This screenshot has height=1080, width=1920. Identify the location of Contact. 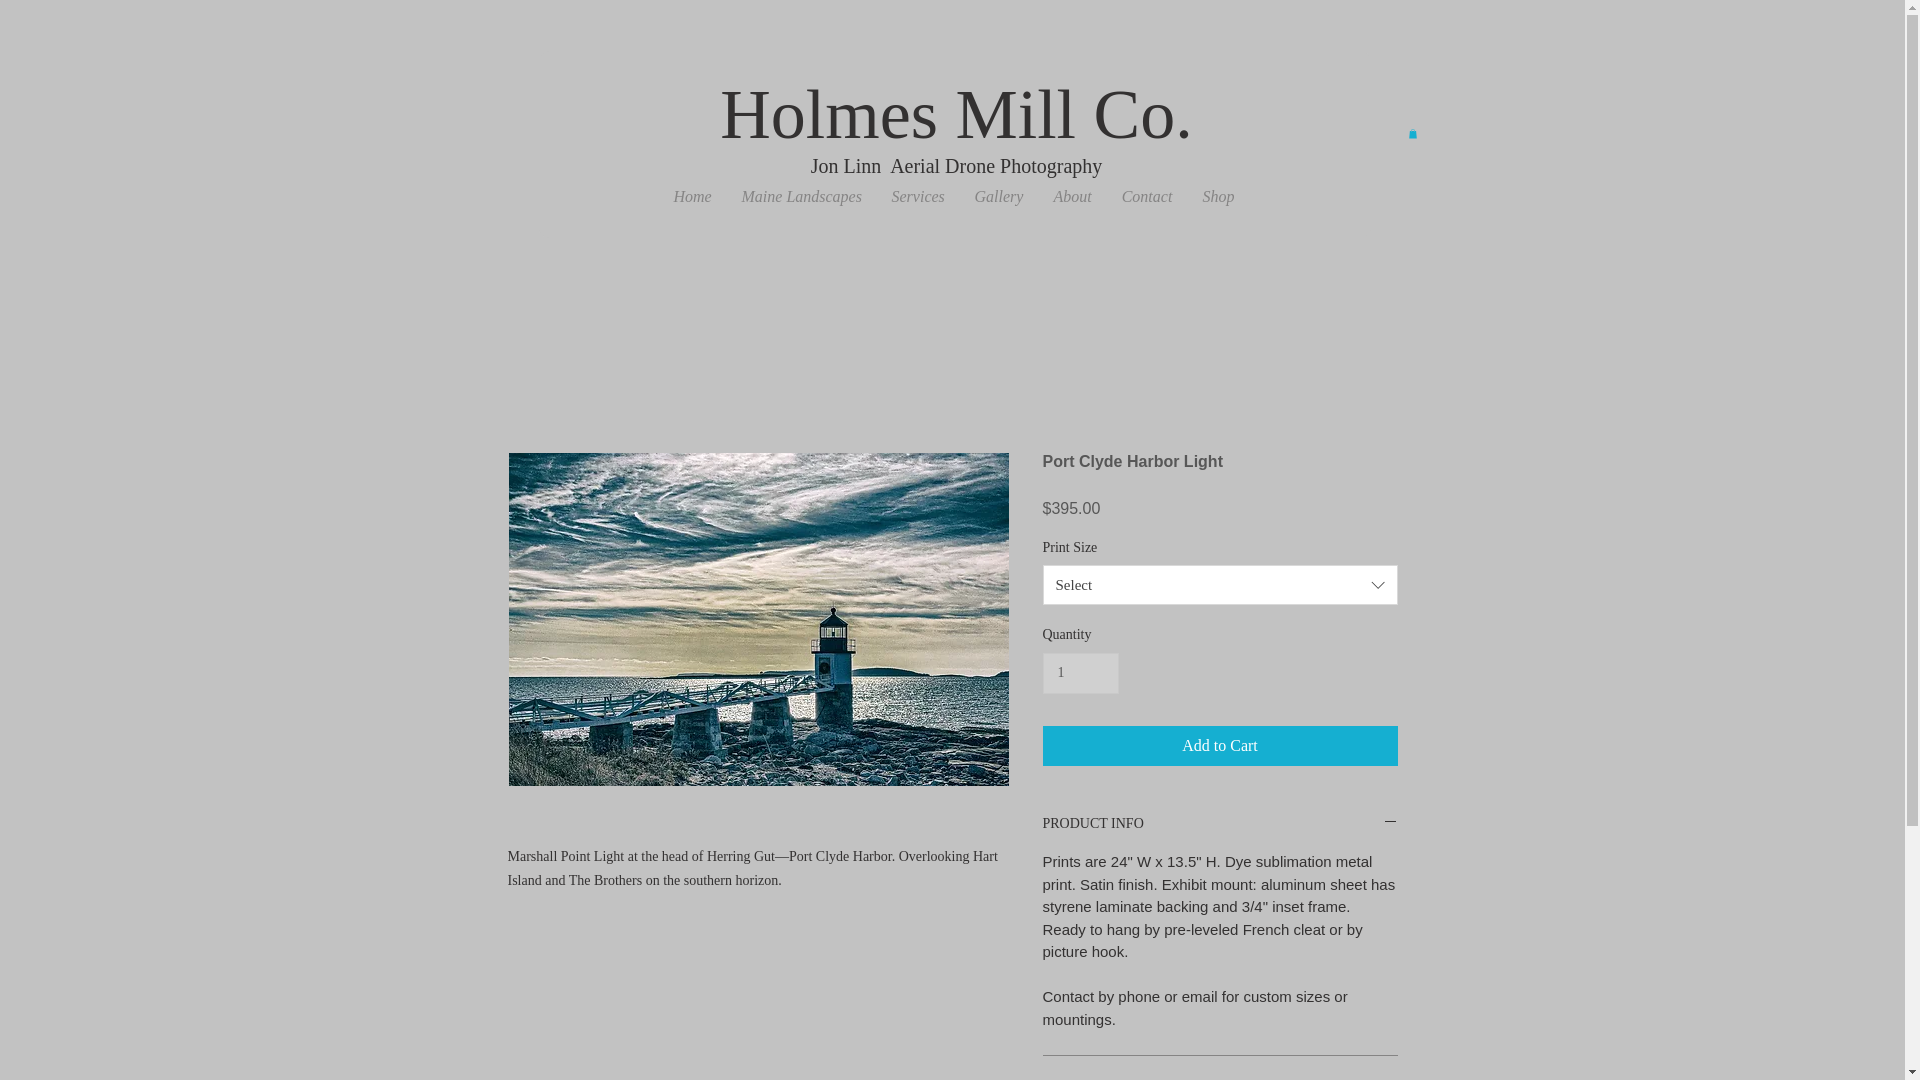
(1146, 196).